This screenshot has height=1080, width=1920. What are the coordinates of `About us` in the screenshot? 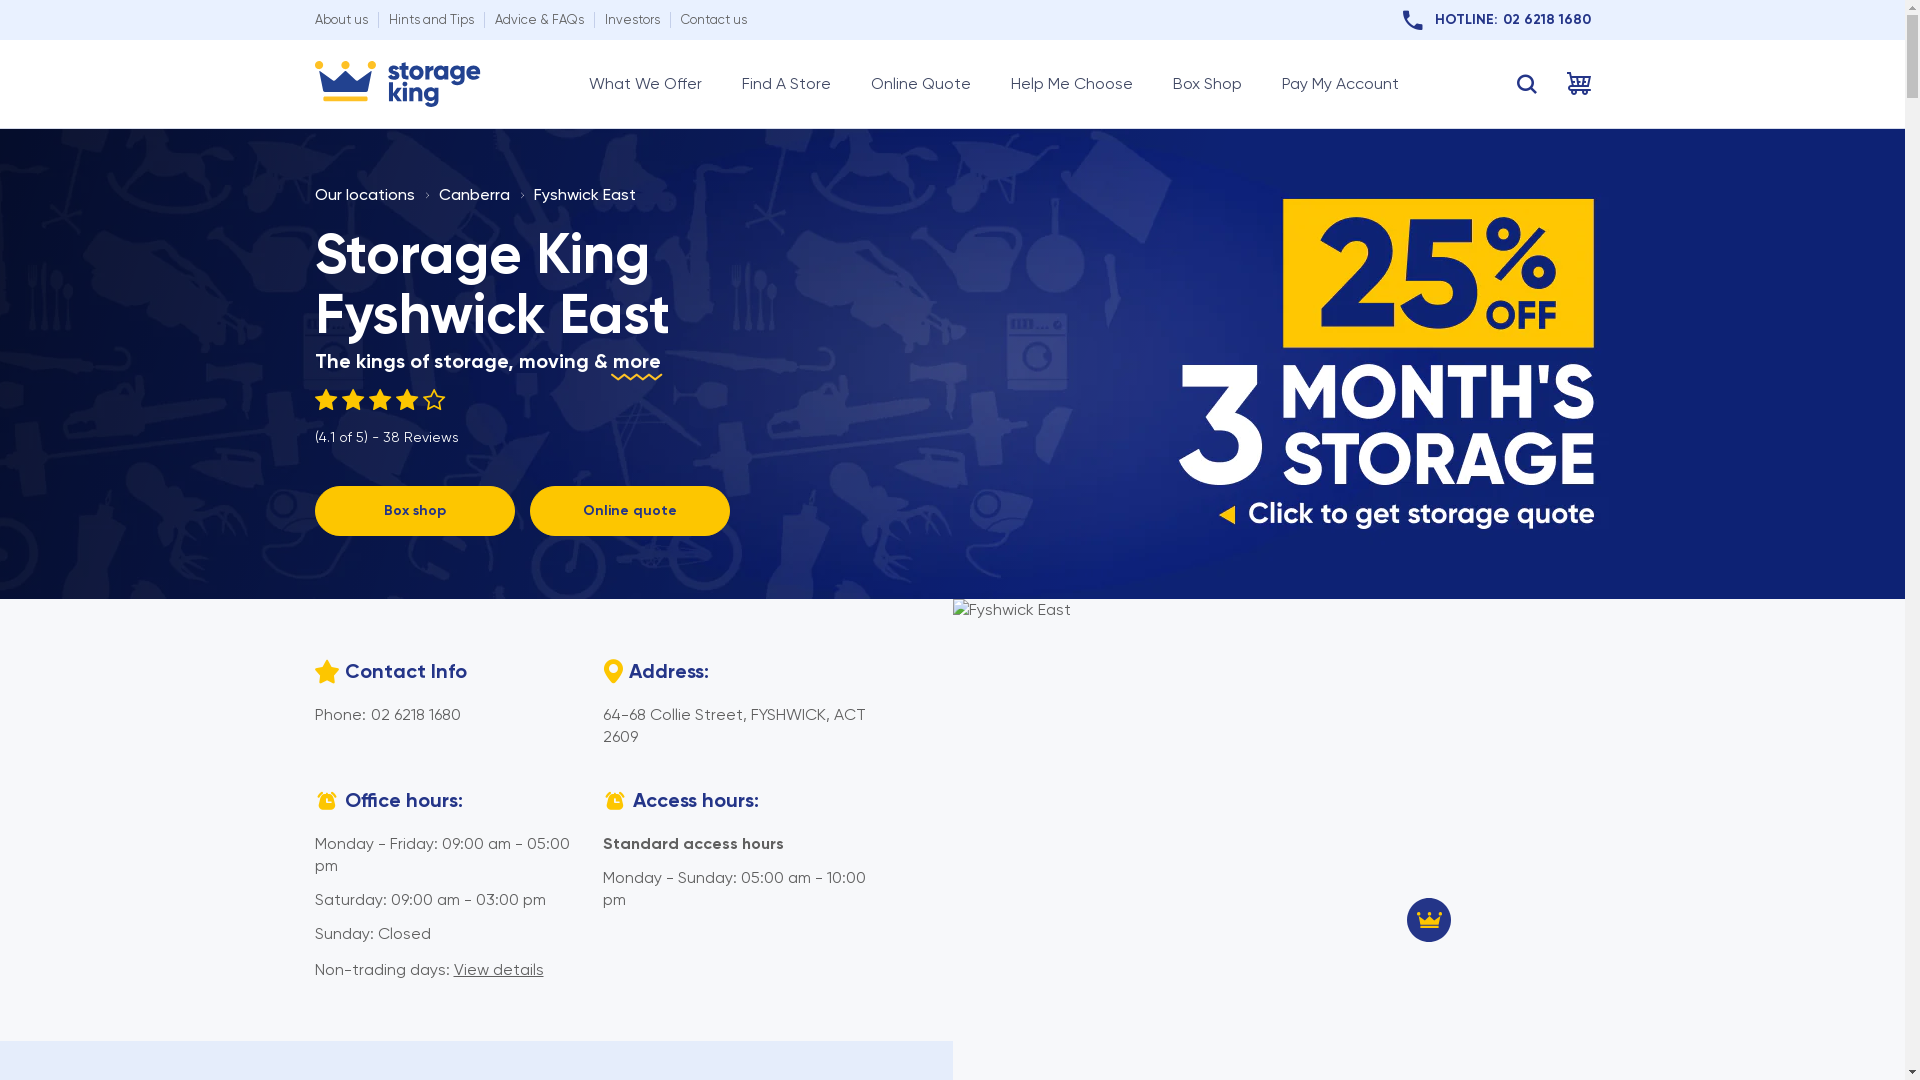 It's located at (340, 20).